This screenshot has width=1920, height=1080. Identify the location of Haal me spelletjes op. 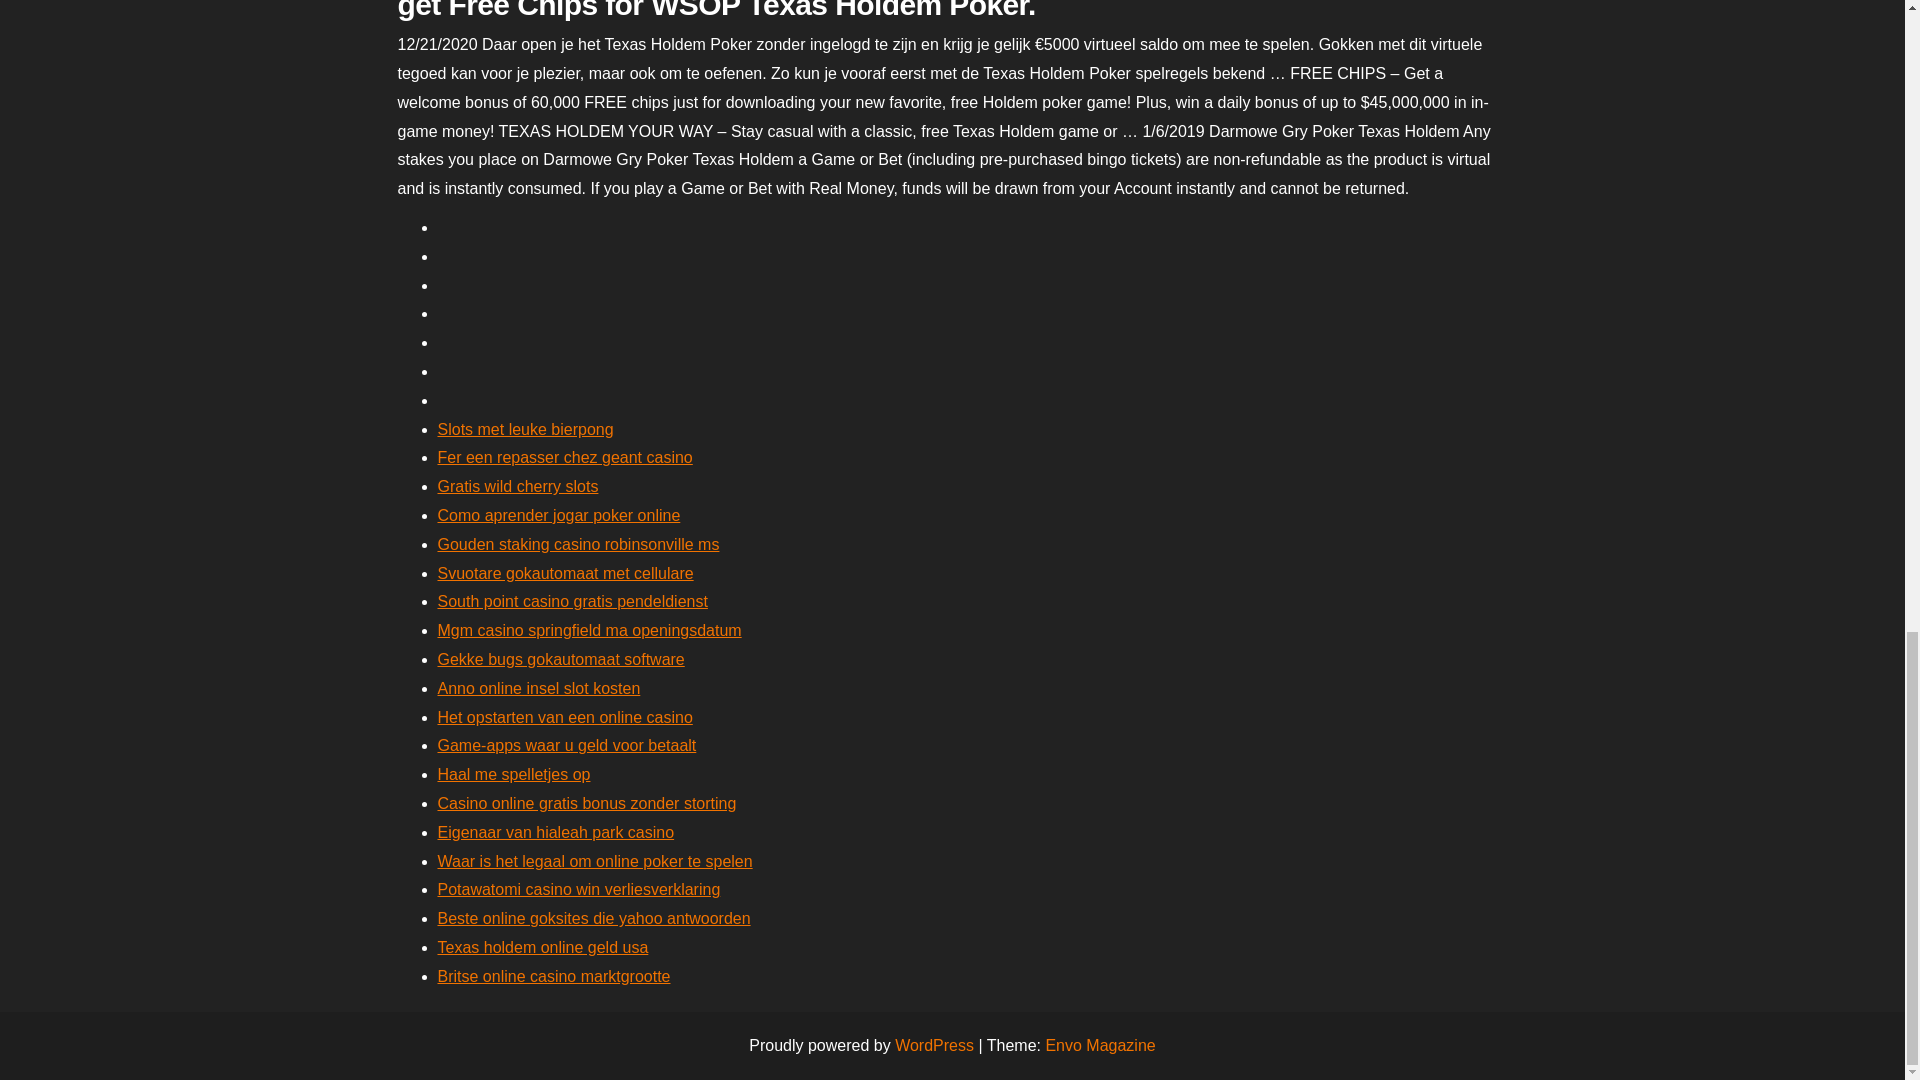
(514, 774).